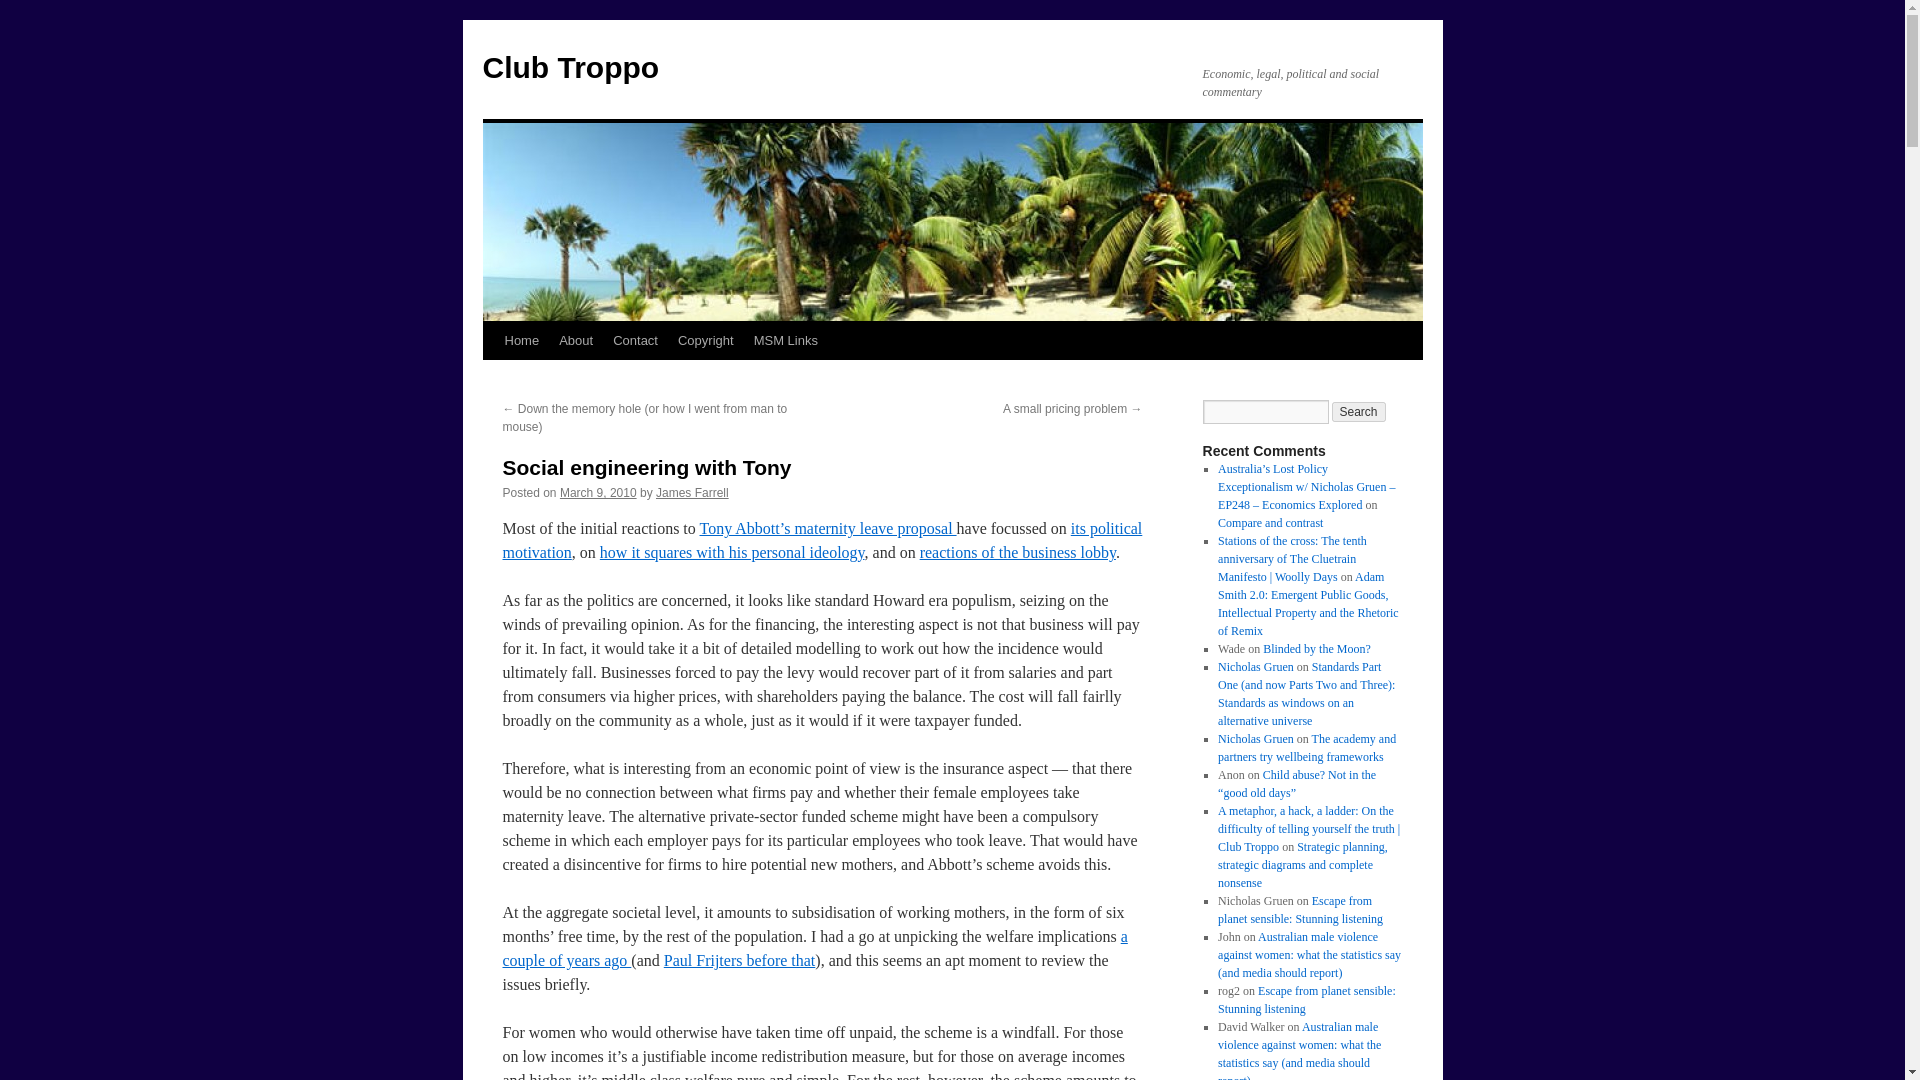 The height and width of the screenshot is (1080, 1920). I want to click on View all posts by James Farrell, so click(692, 493).